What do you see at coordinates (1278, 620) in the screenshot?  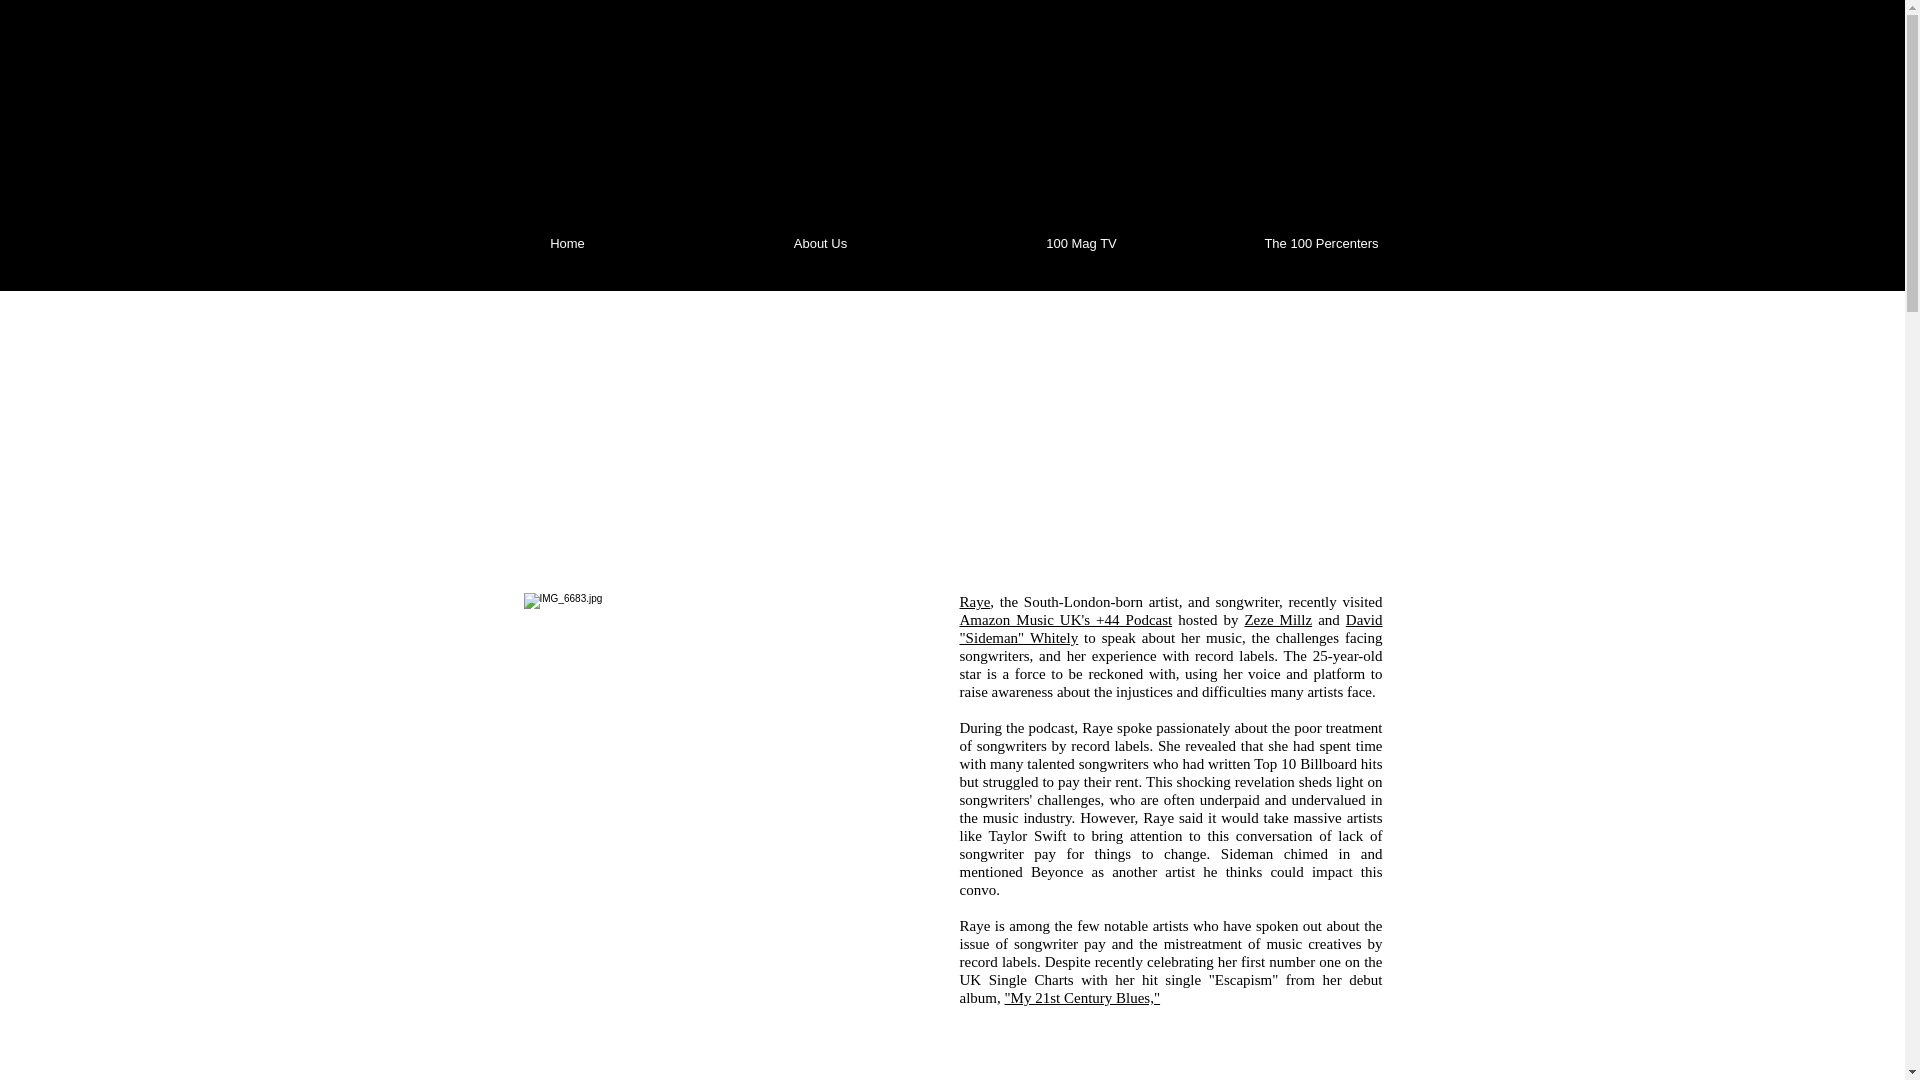 I see `Zeze Millz` at bounding box center [1278, 620].